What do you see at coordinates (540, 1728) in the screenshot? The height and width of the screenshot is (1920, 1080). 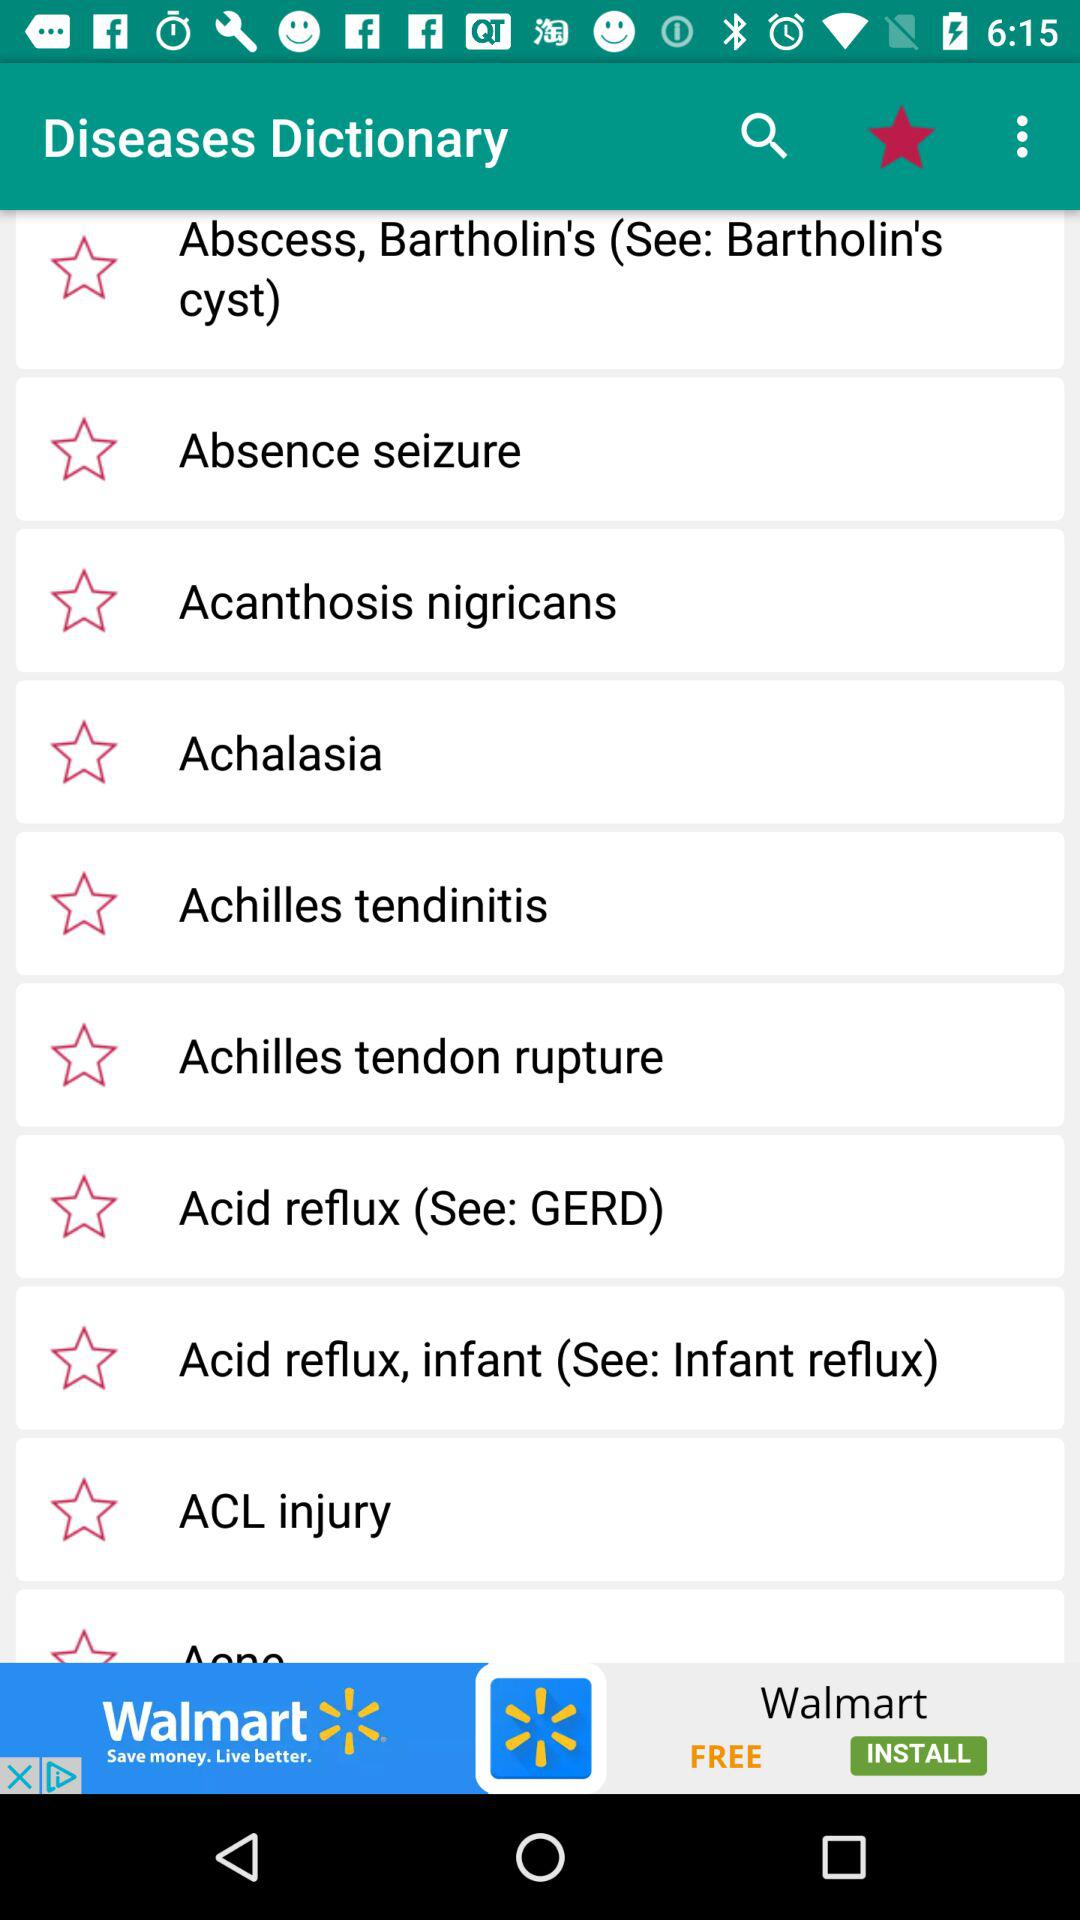 I see `shows the advertisement tab` at bounding box center [540, 1728].